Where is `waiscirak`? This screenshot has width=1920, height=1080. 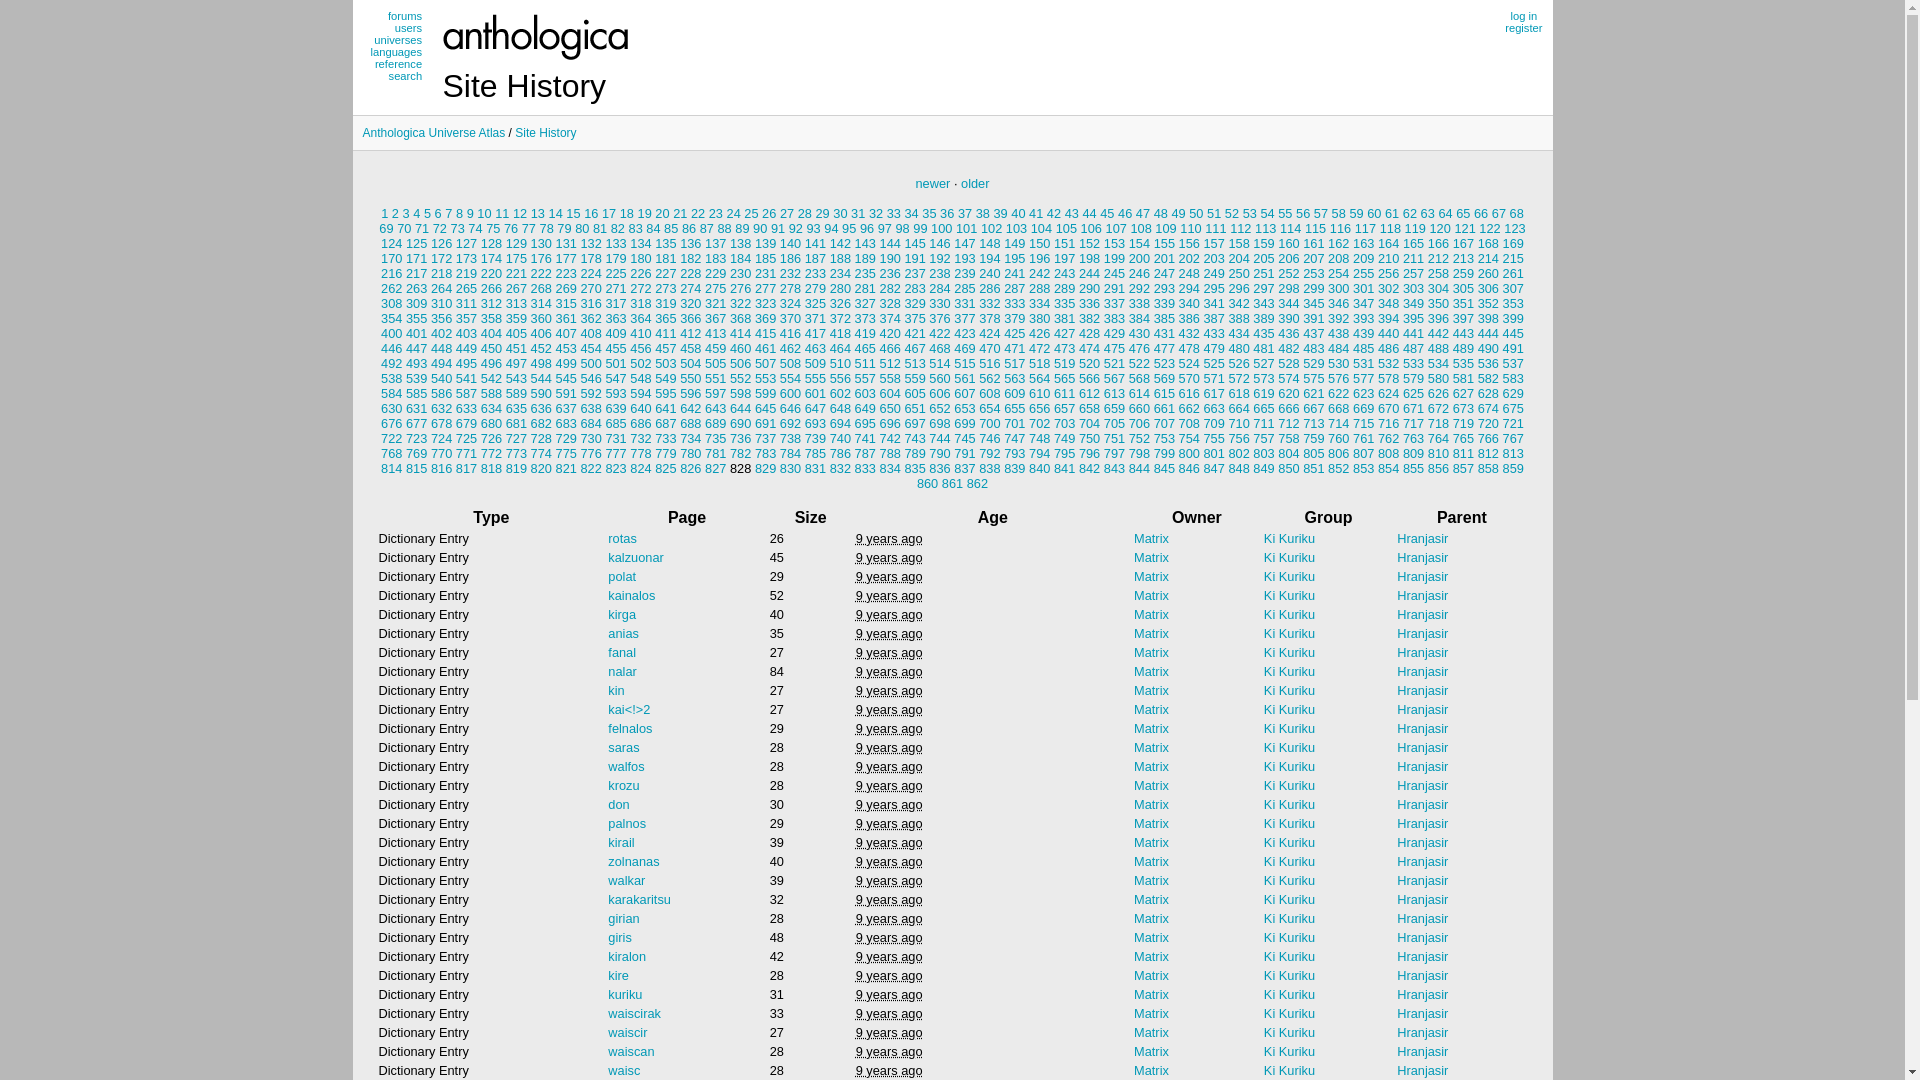 waiscirak is located at coordinates (634, 1014).